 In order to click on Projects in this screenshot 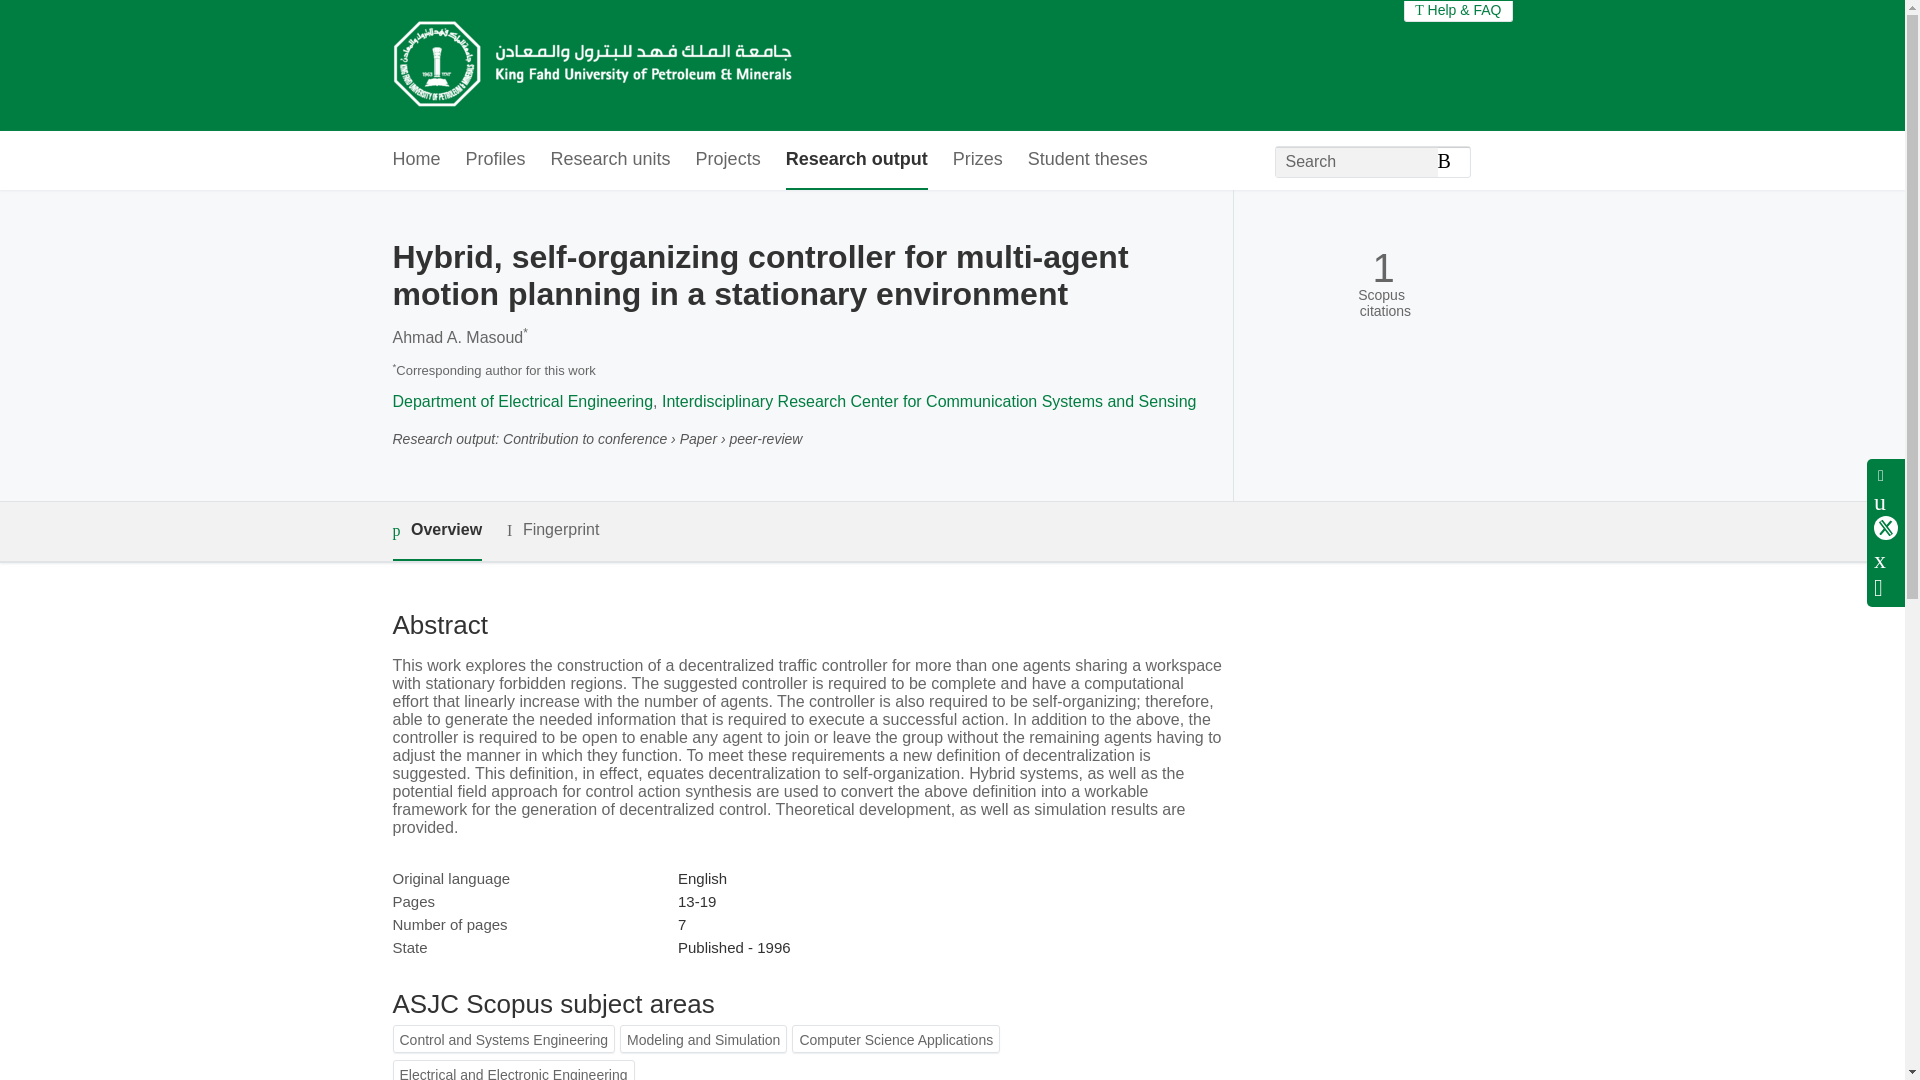, I will do `click(728, 160)`.